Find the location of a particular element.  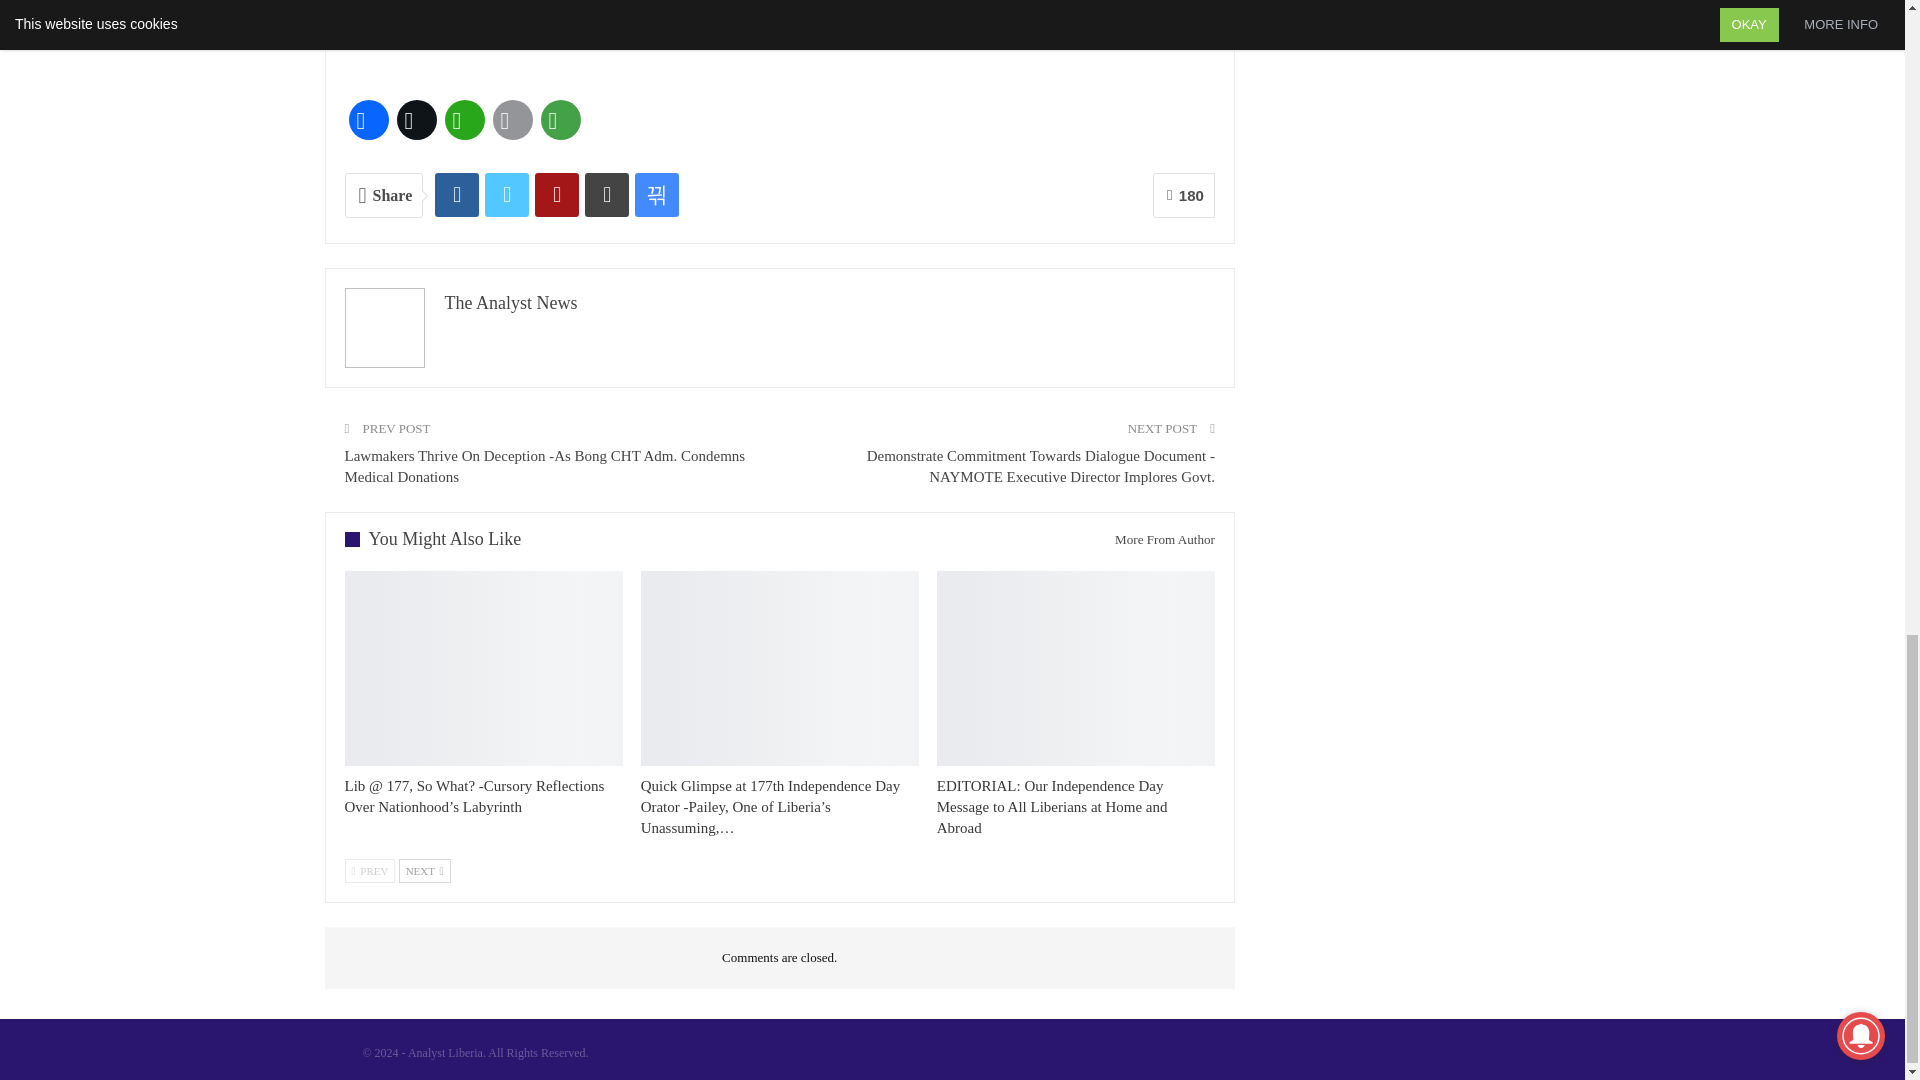

More Options is located at coordinates (559, 120).